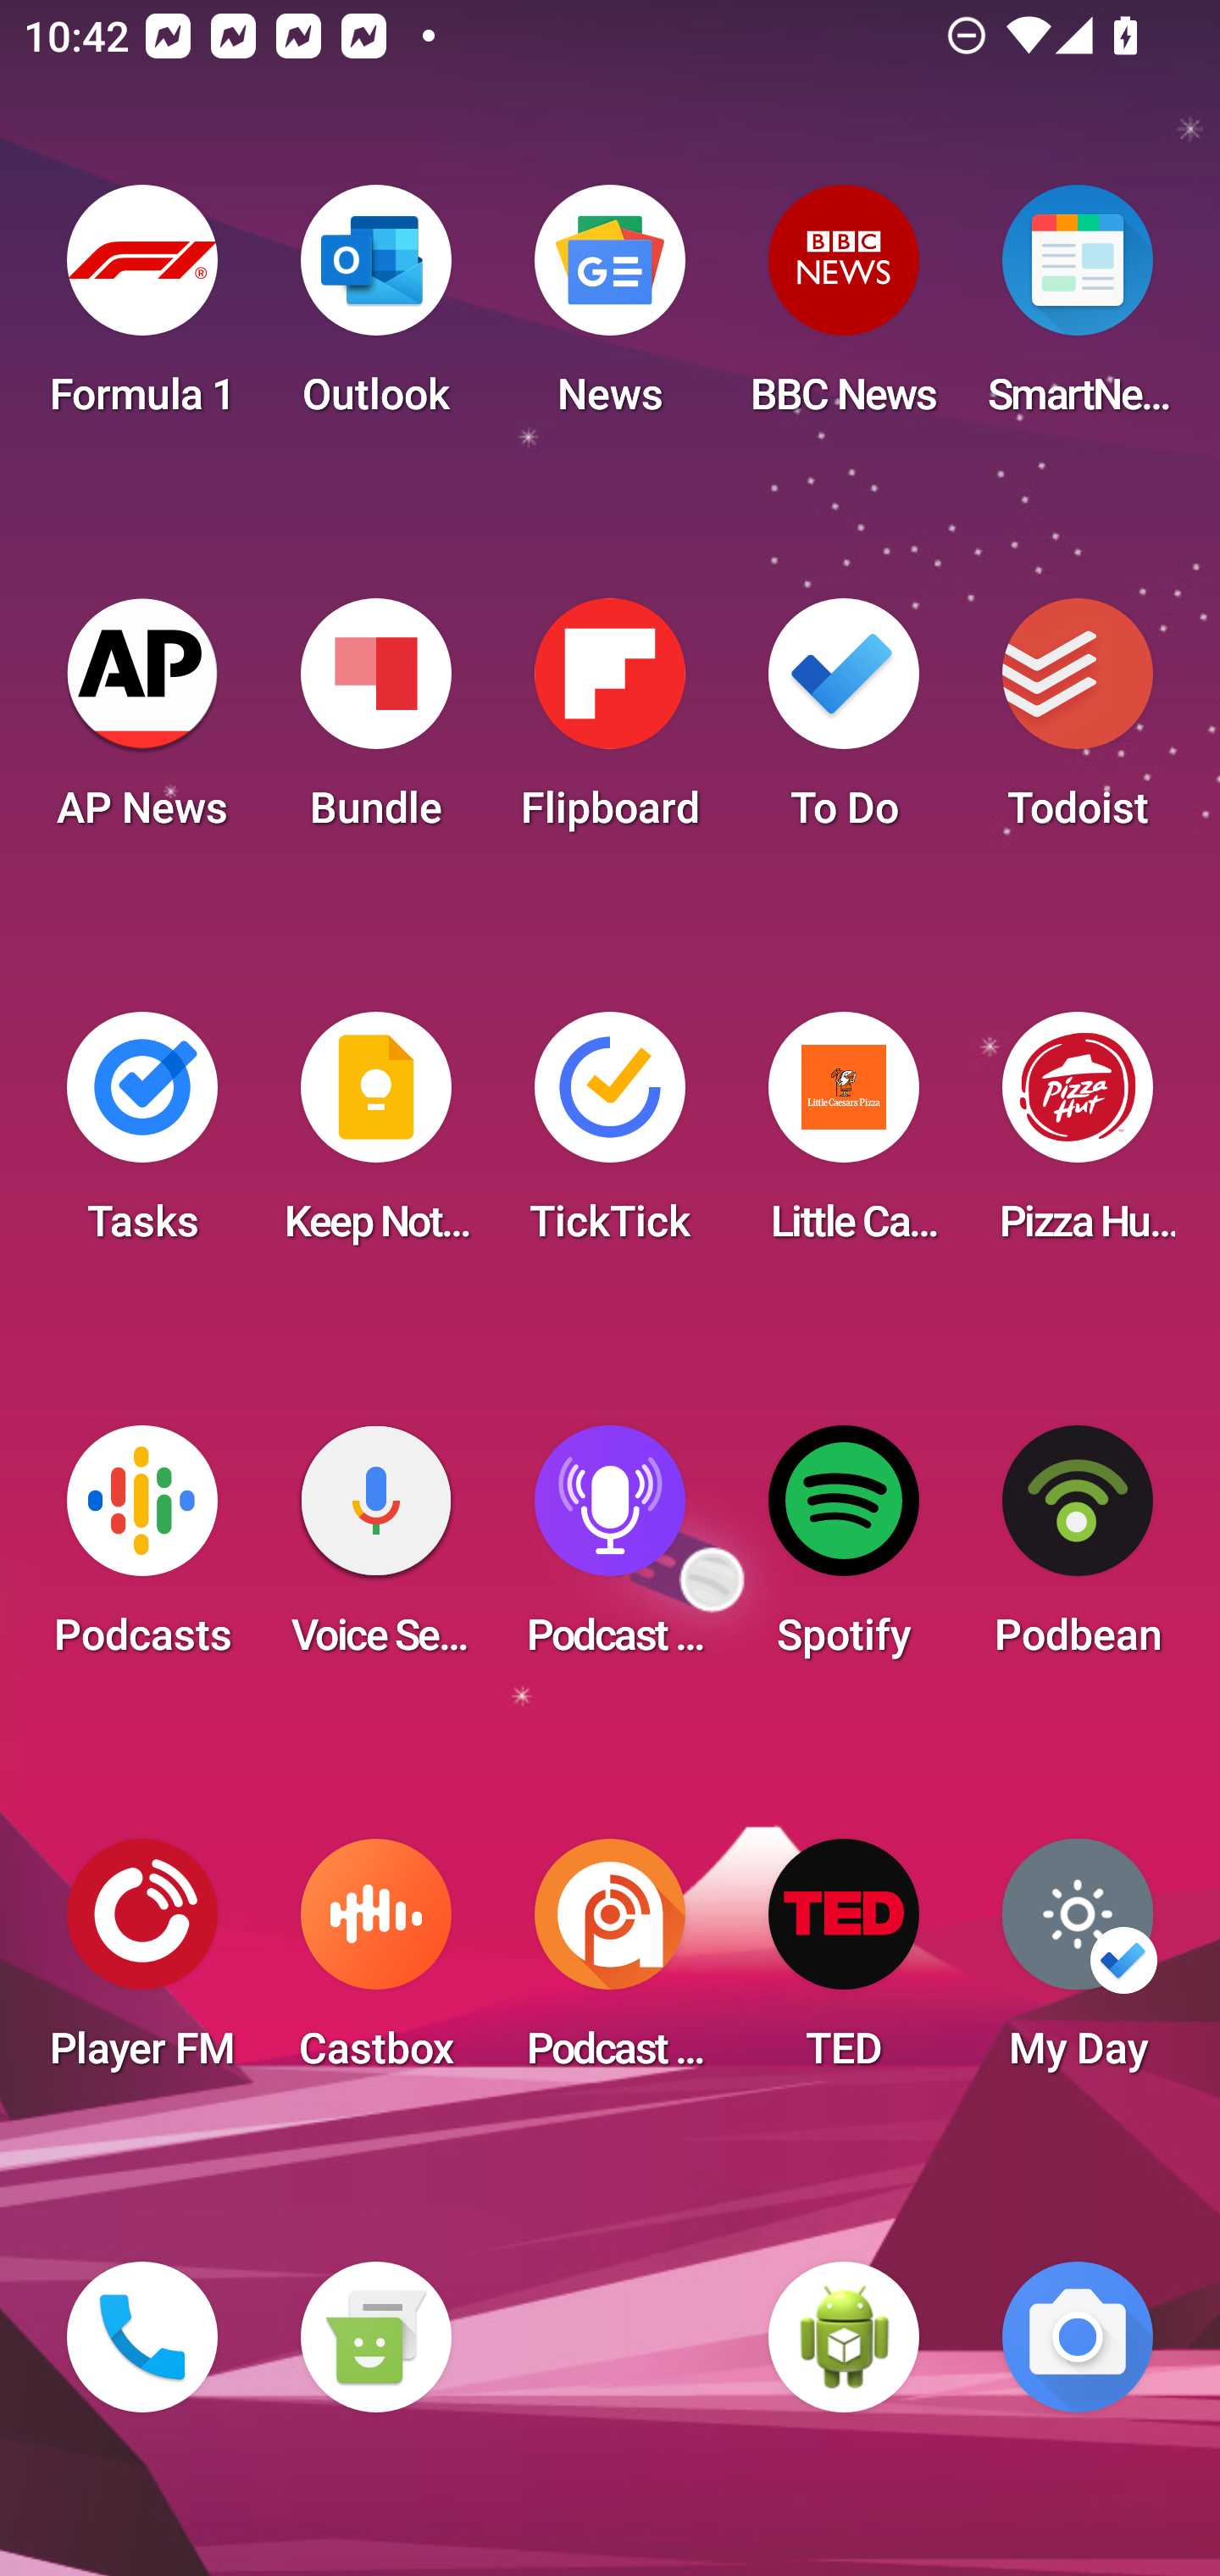 The width and height of the screenshot is (1220, 2576). I want to click on TickTick, so click(610, 1137).